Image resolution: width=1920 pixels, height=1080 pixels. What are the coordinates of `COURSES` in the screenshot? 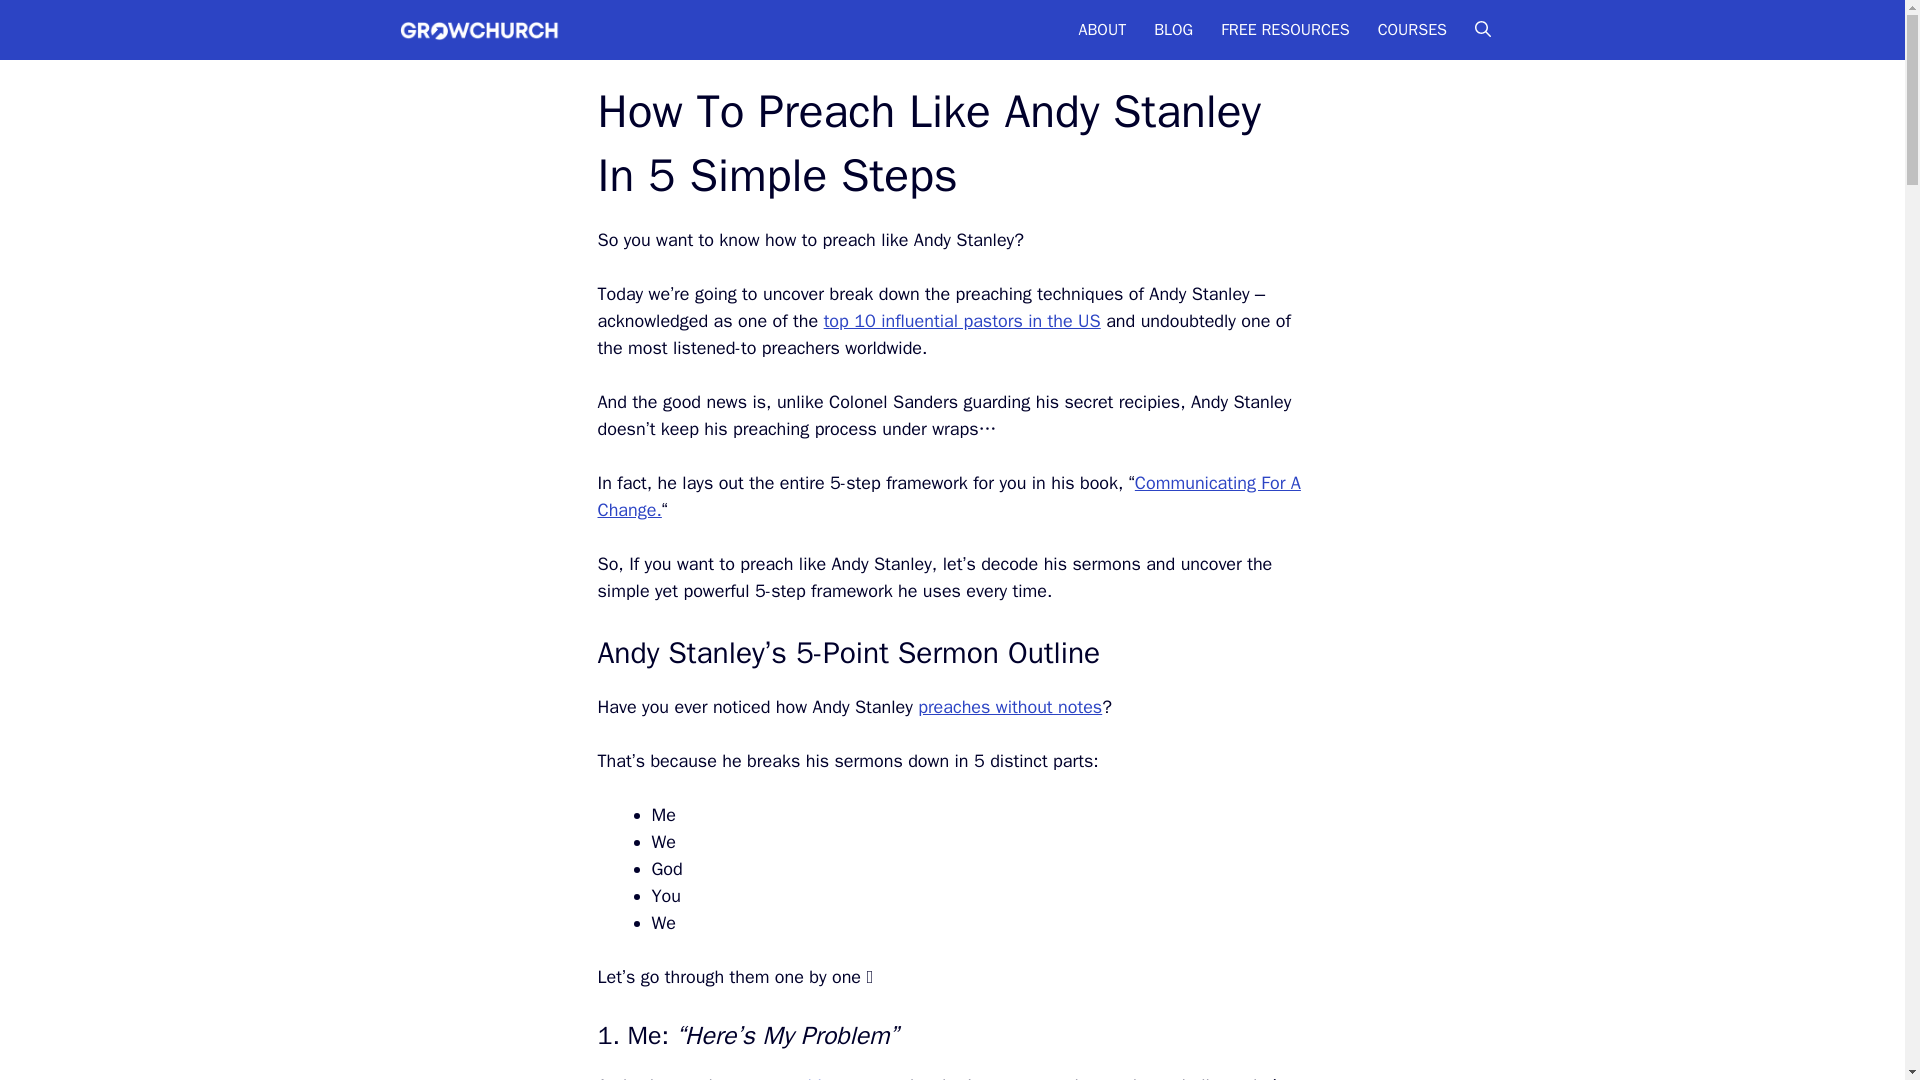 It's located at (1412, 29).